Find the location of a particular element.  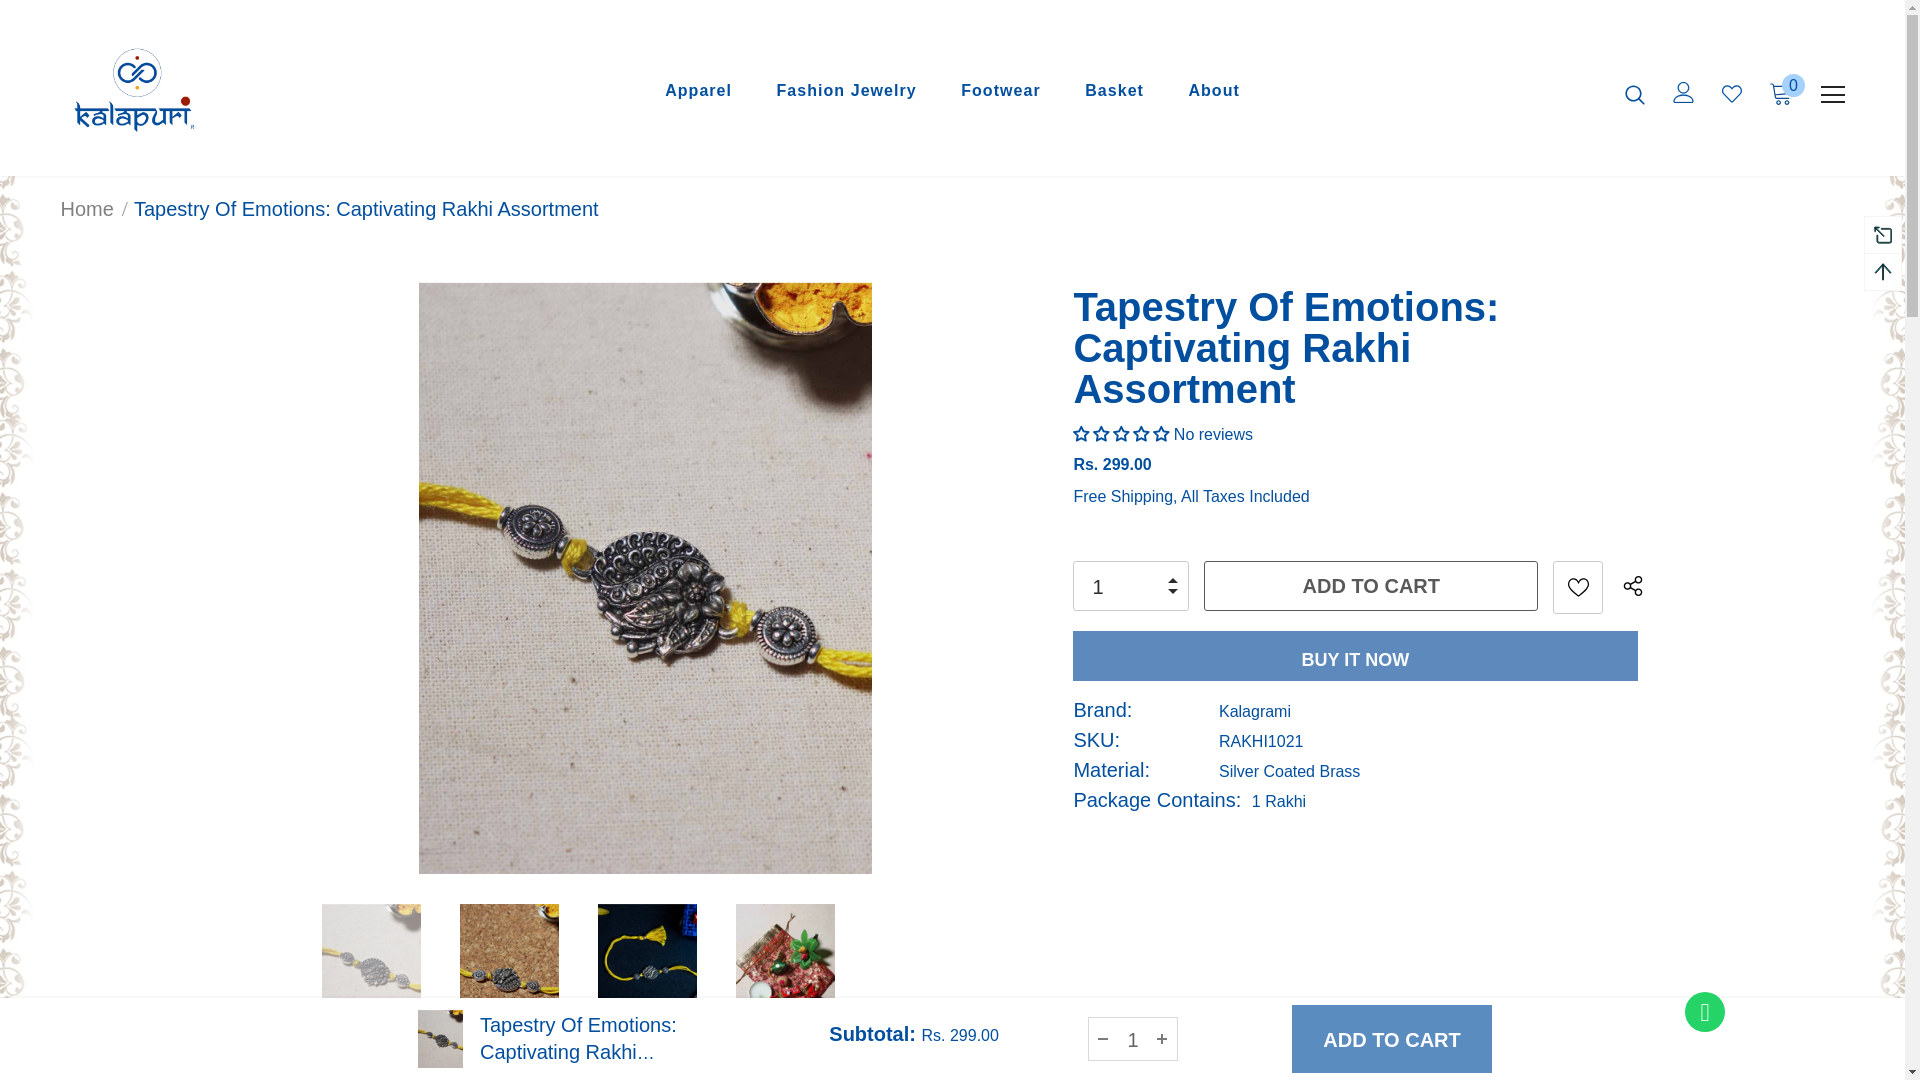

1 is located at coordinates (1126, 586).